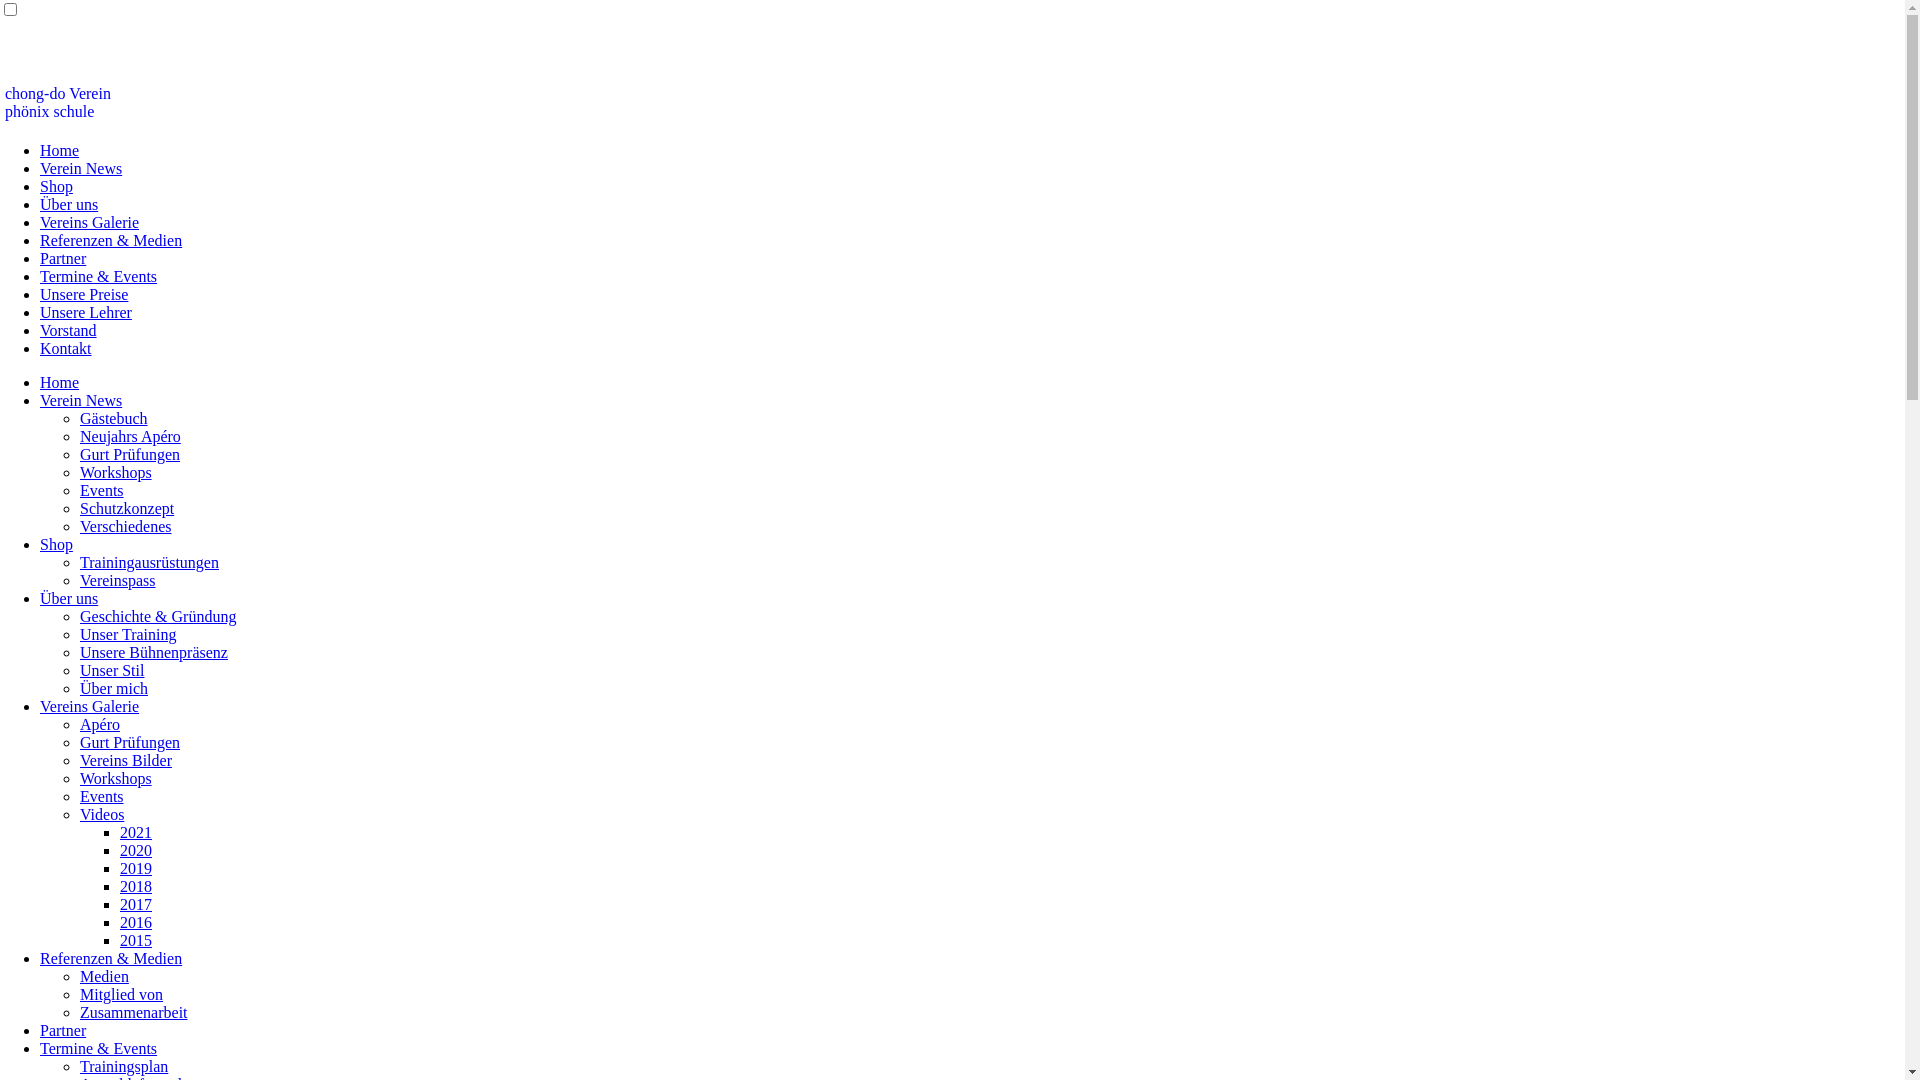 The width and height of the screenshot is (1920, 1080). What do you see at coordinates (56, 544) in the screenshot?
I see `Shop` at bounding box center [56, 544].